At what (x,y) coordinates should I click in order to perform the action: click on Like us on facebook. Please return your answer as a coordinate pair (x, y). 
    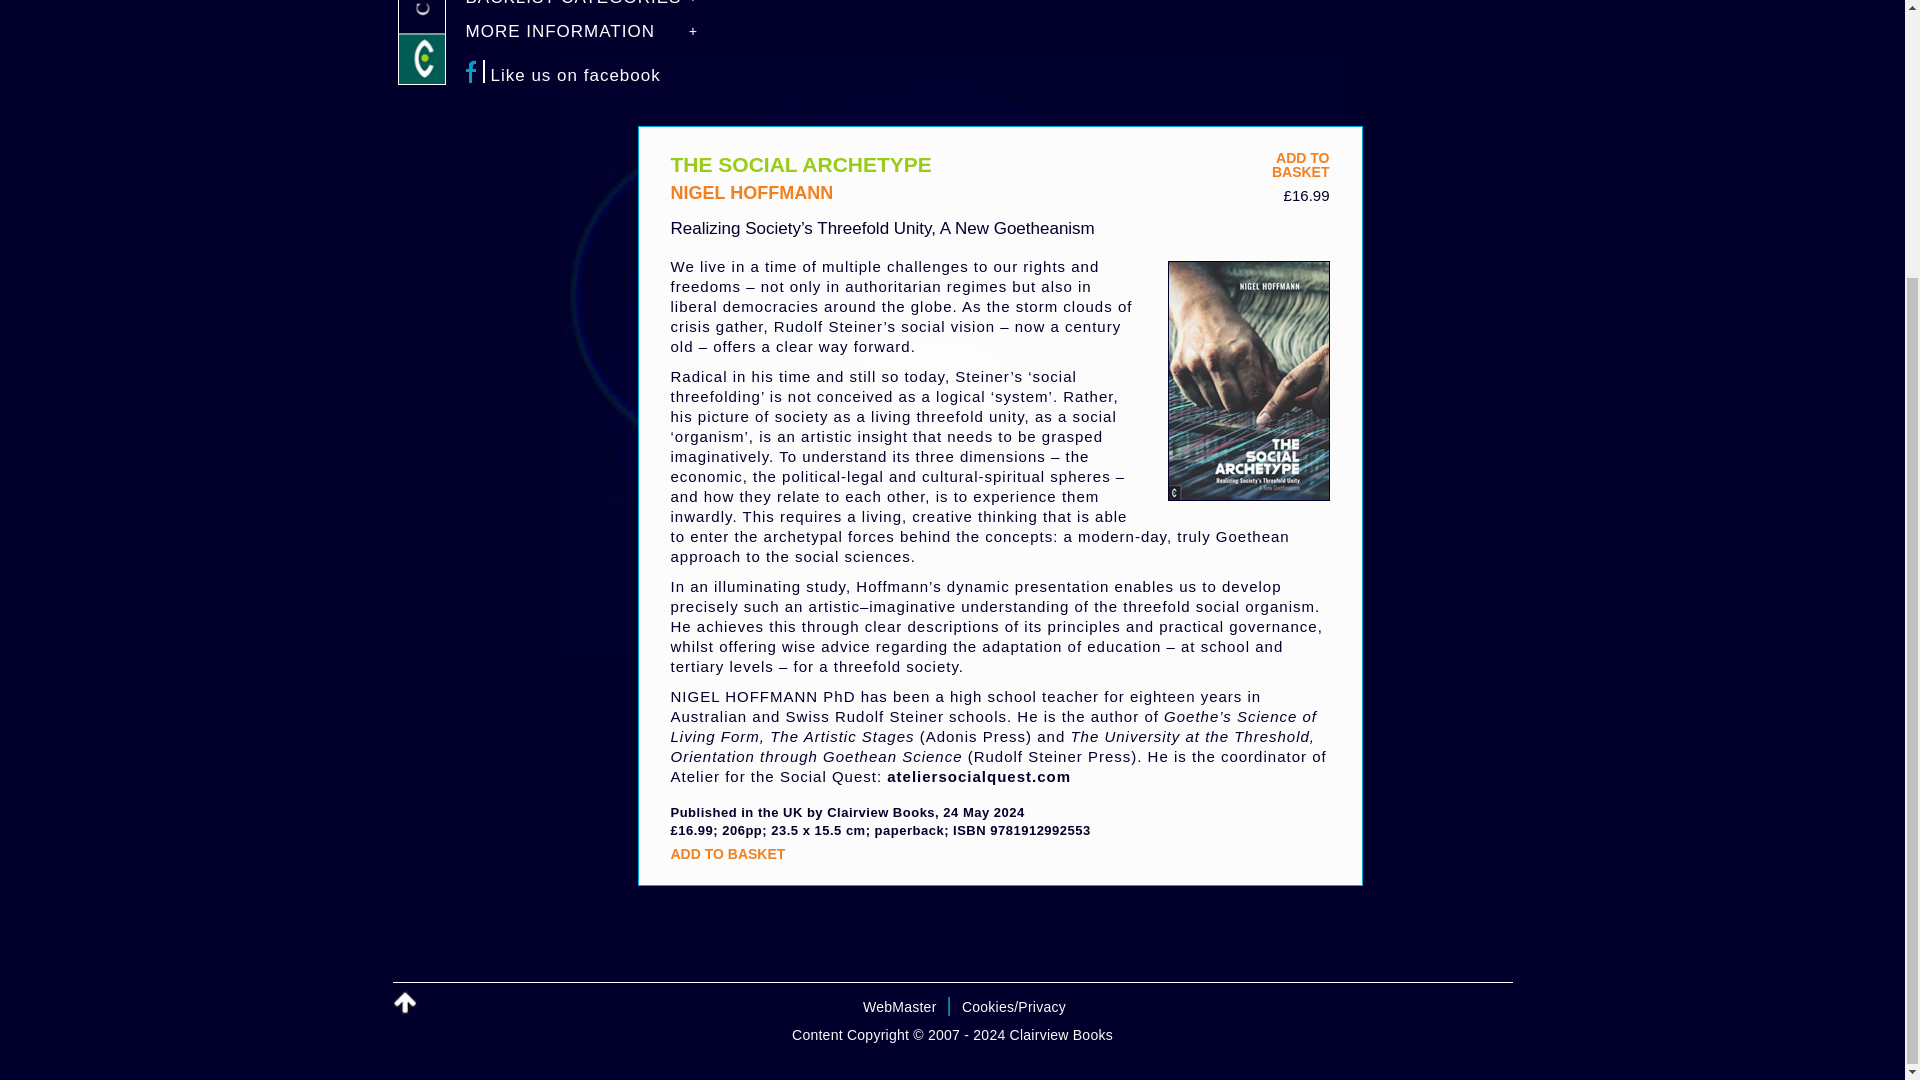
    Looking at the image, I should click on (591, 75).